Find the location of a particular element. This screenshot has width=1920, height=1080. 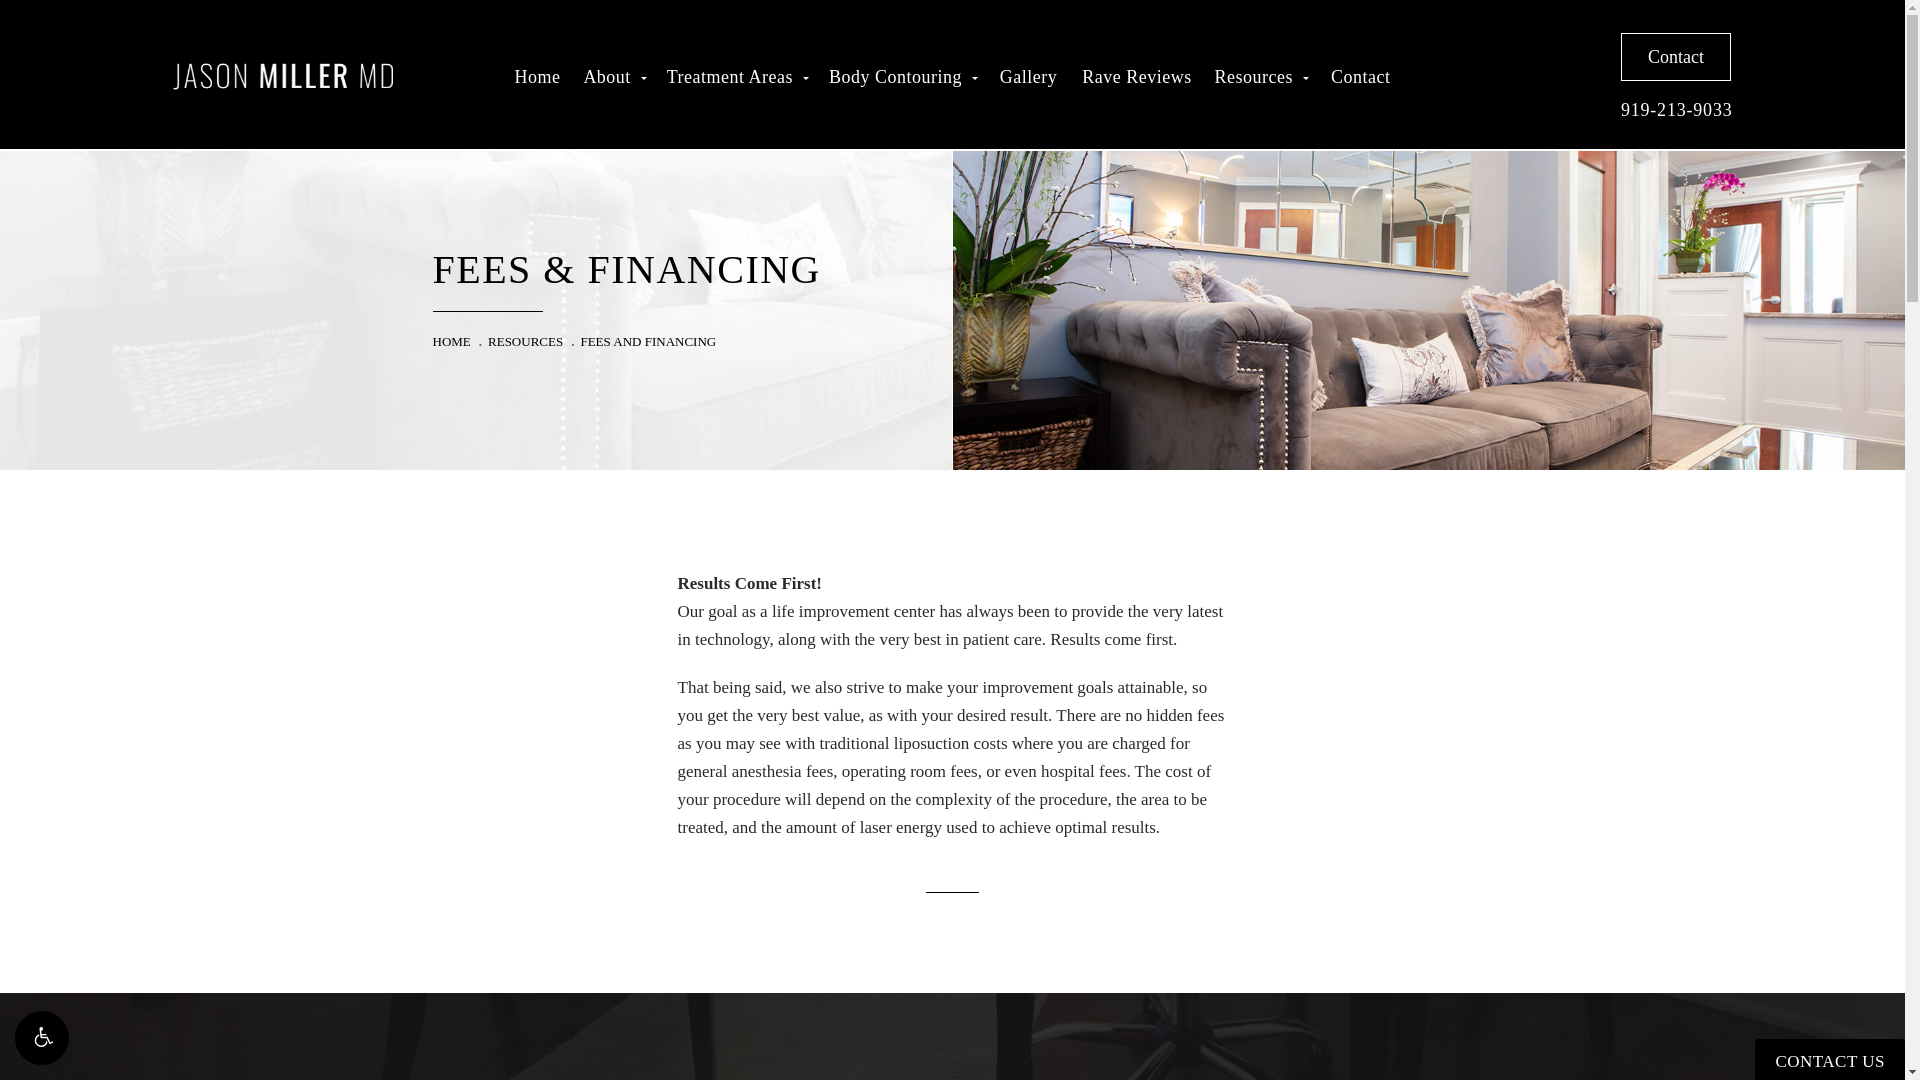

Home is located at coordinates (536, 77).